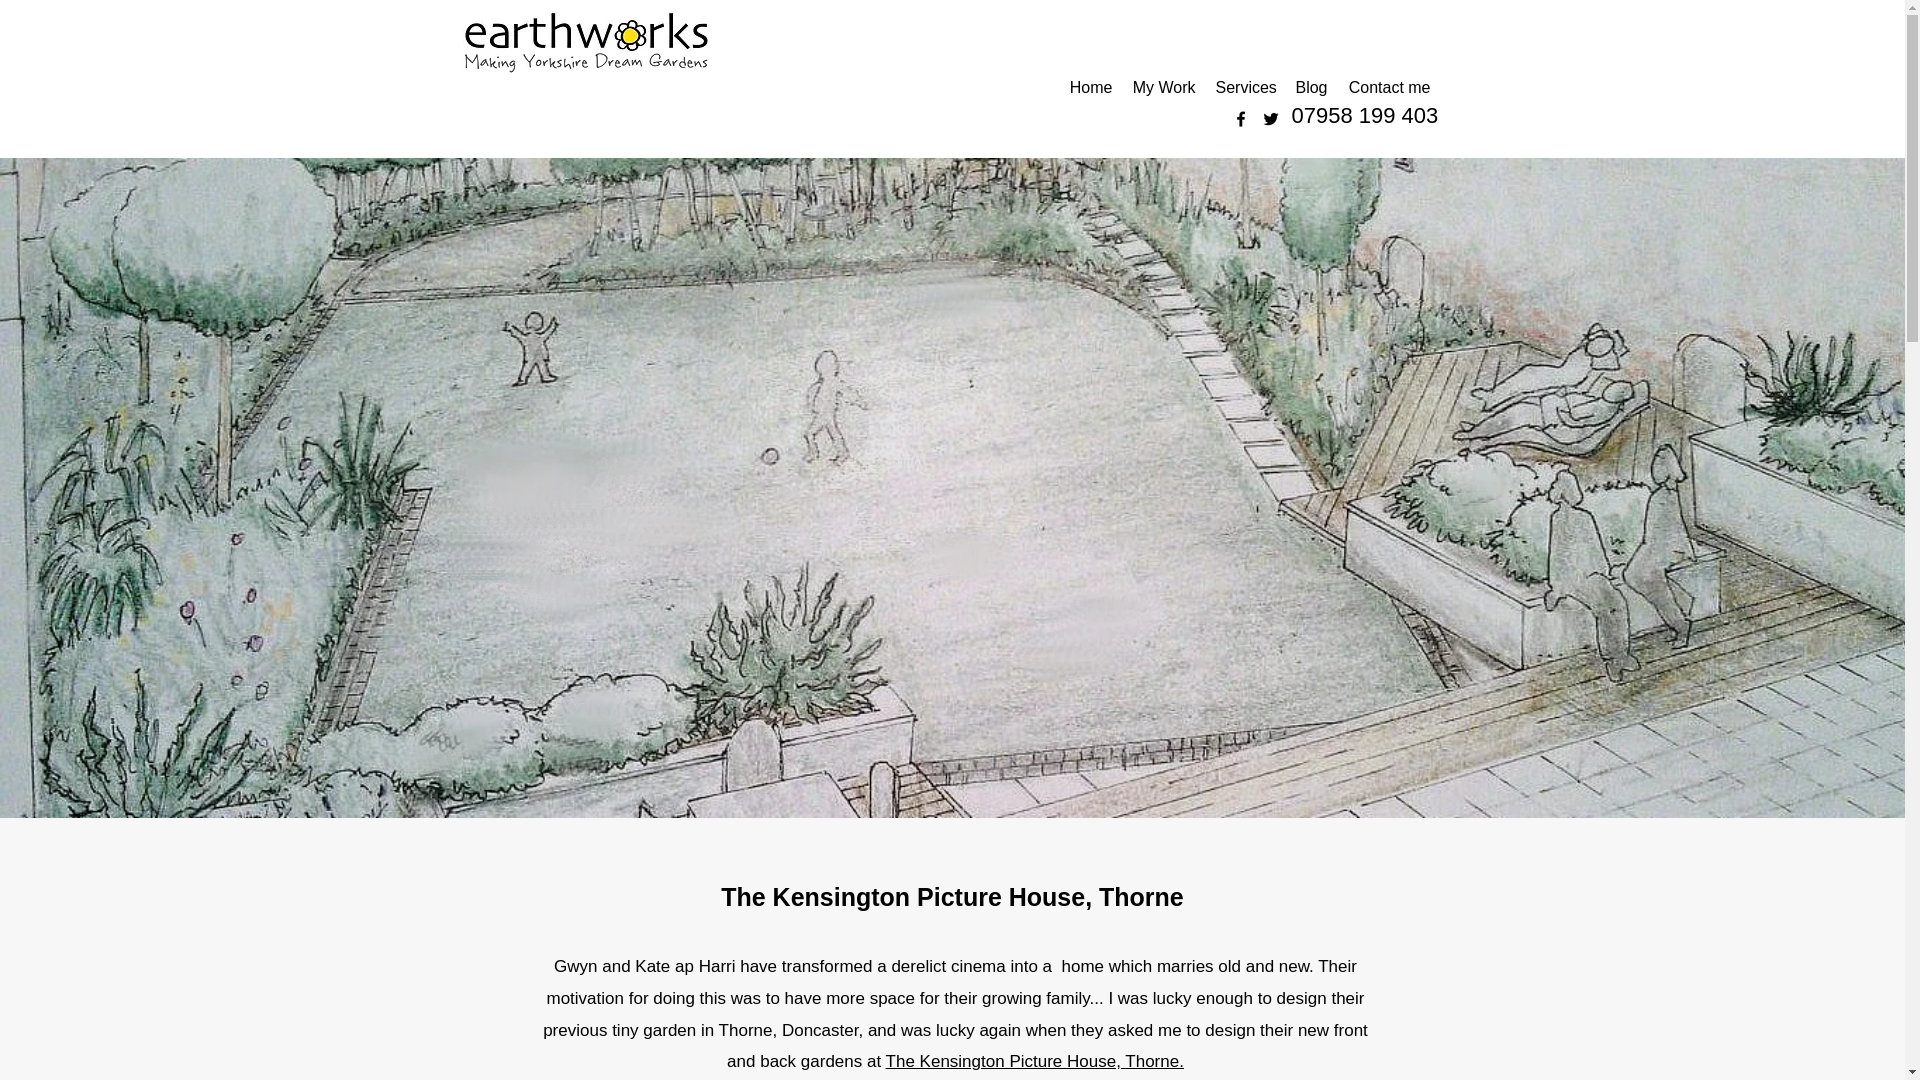  What do you see at coordinates (1311, 88) in the screenshot?
I see `Blog` at bounding box center [1311, 88].